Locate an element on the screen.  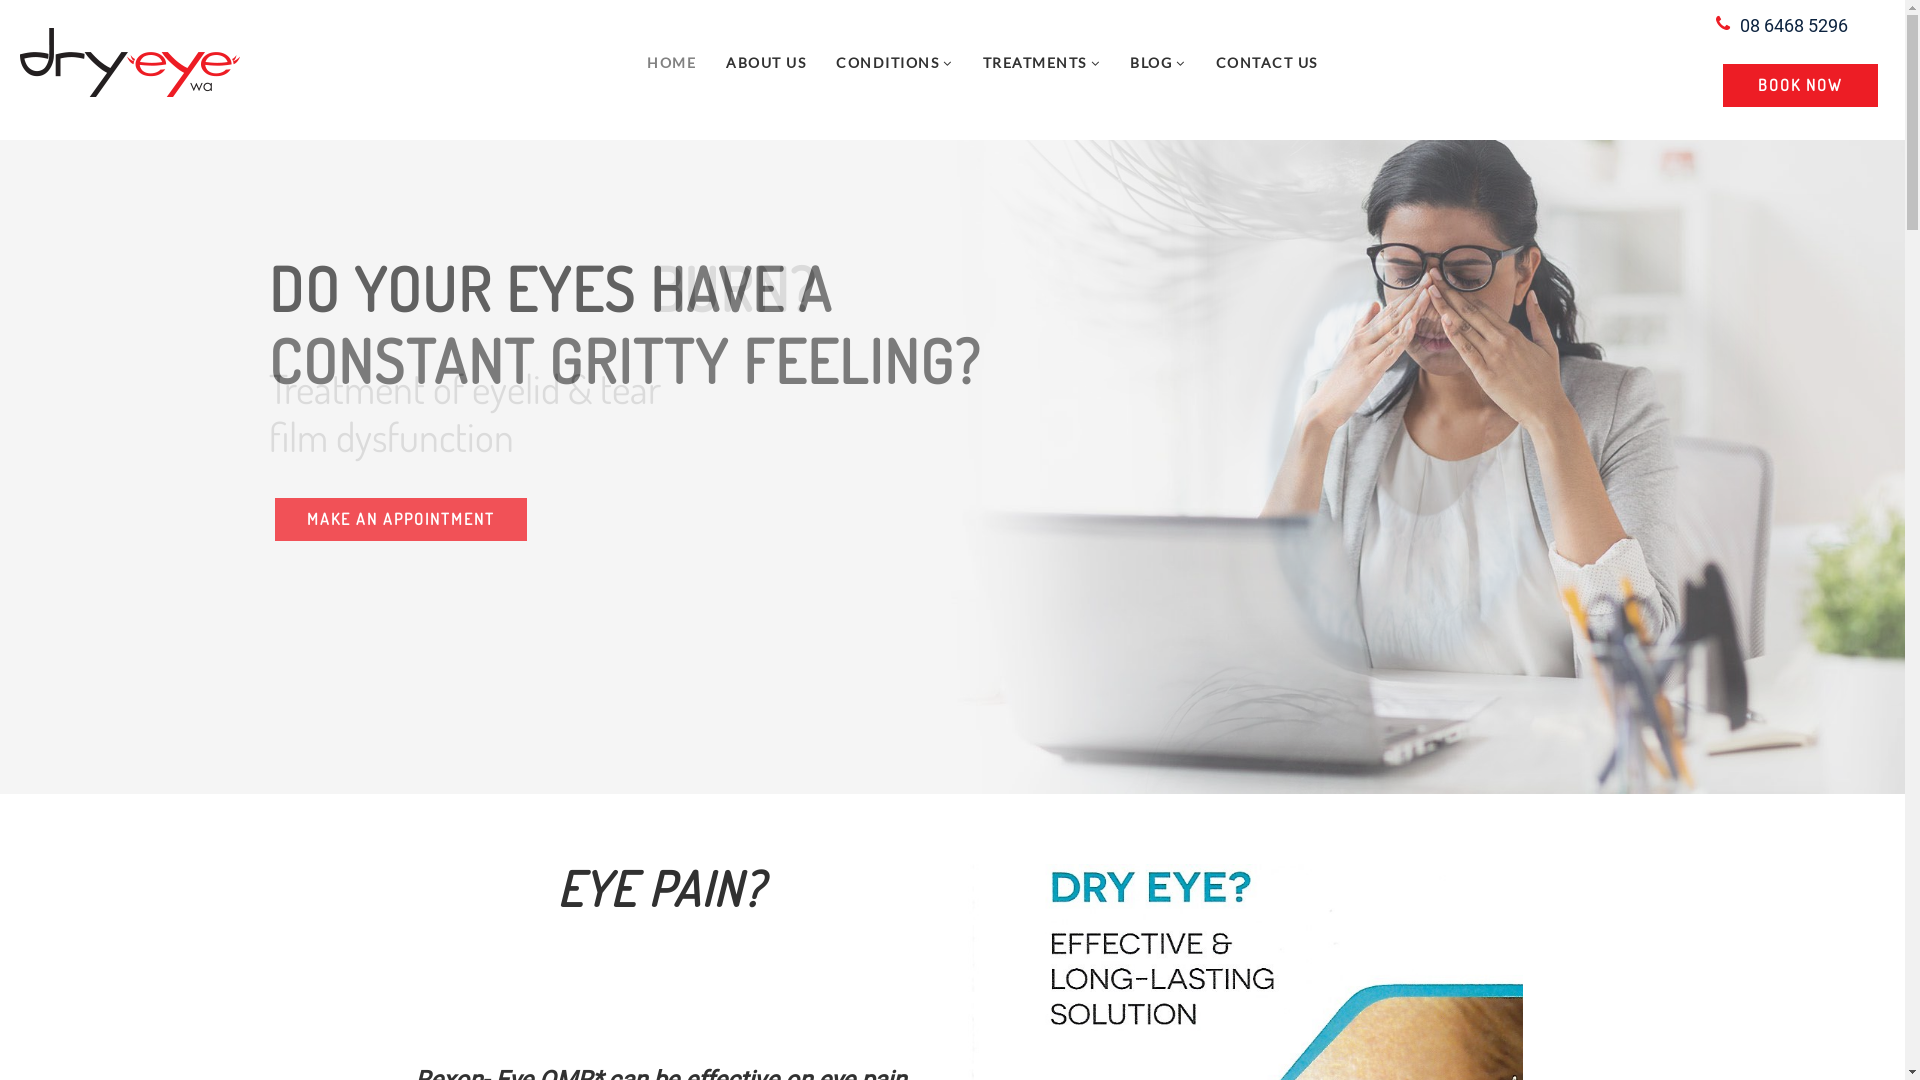
CONDITIONS is located at coordinates (894, 62).